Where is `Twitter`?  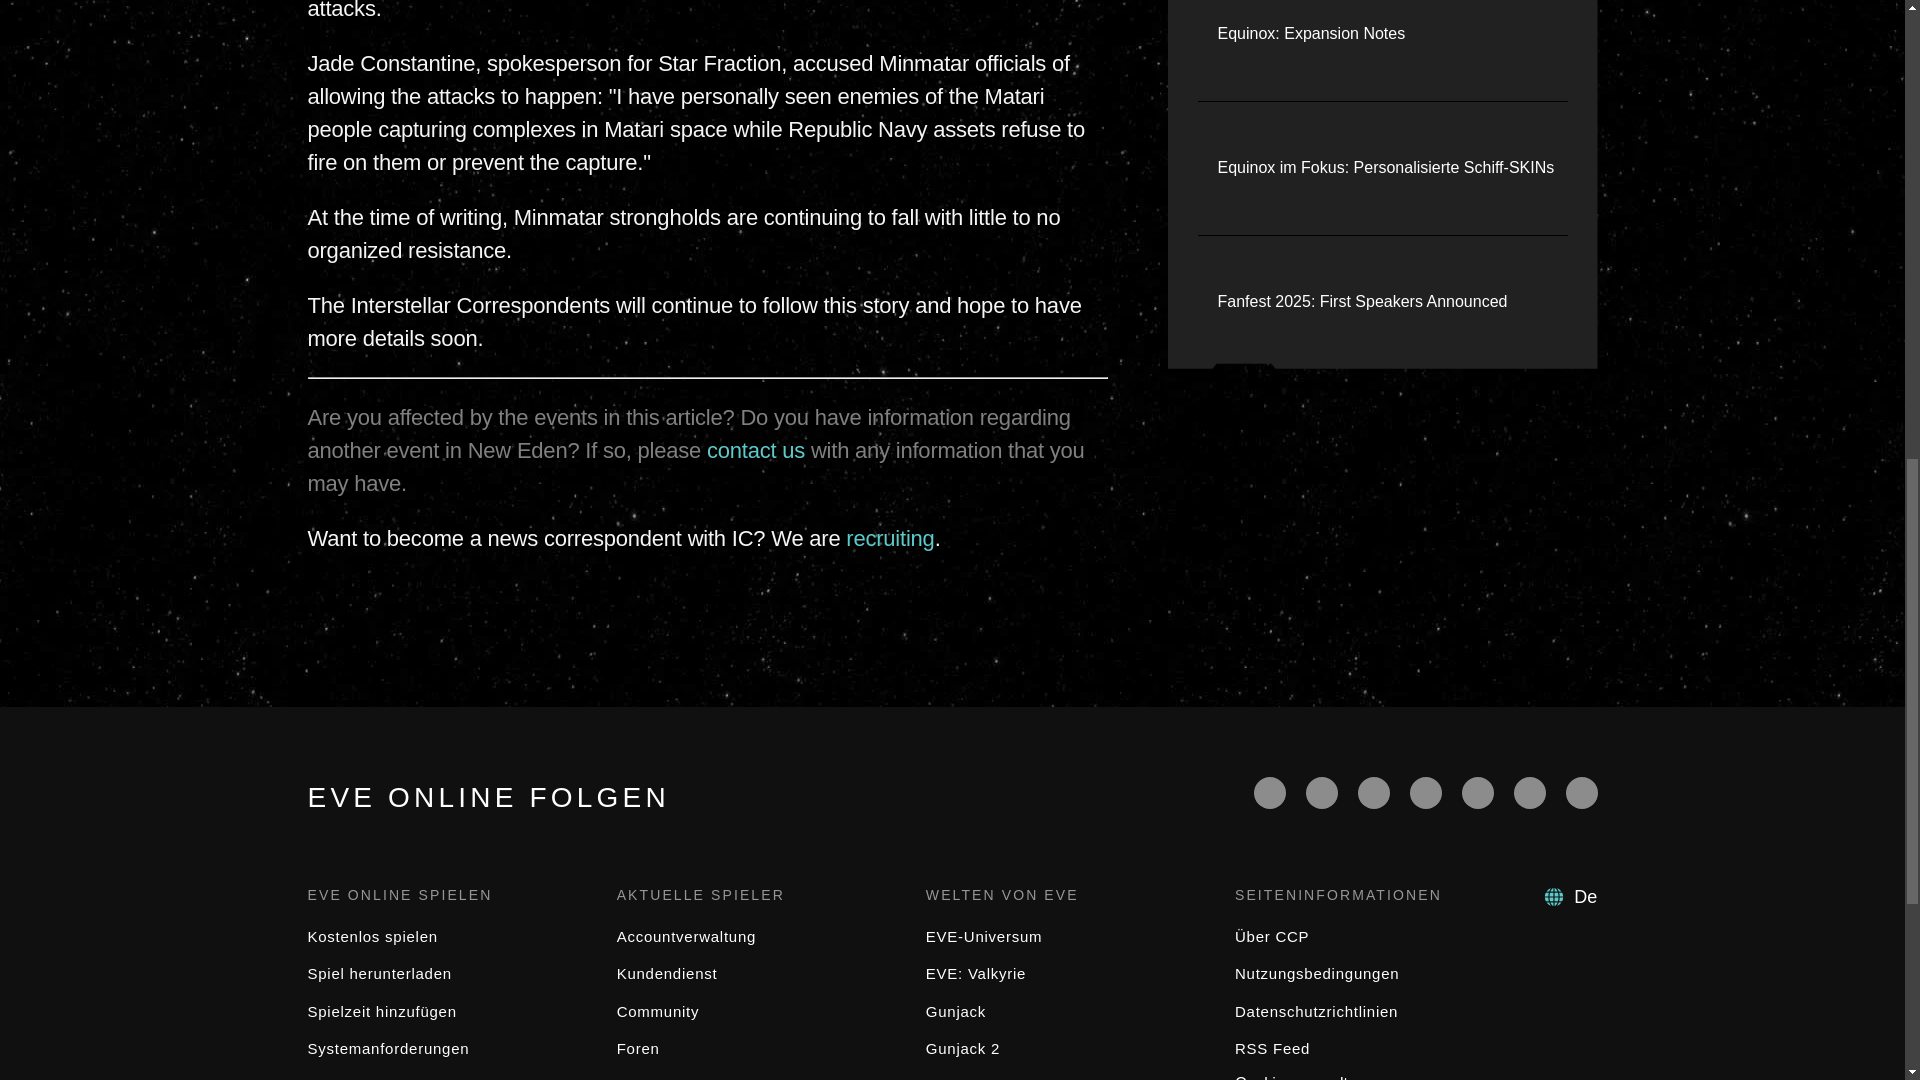 Twitter is located at coordinates (1322, 792).